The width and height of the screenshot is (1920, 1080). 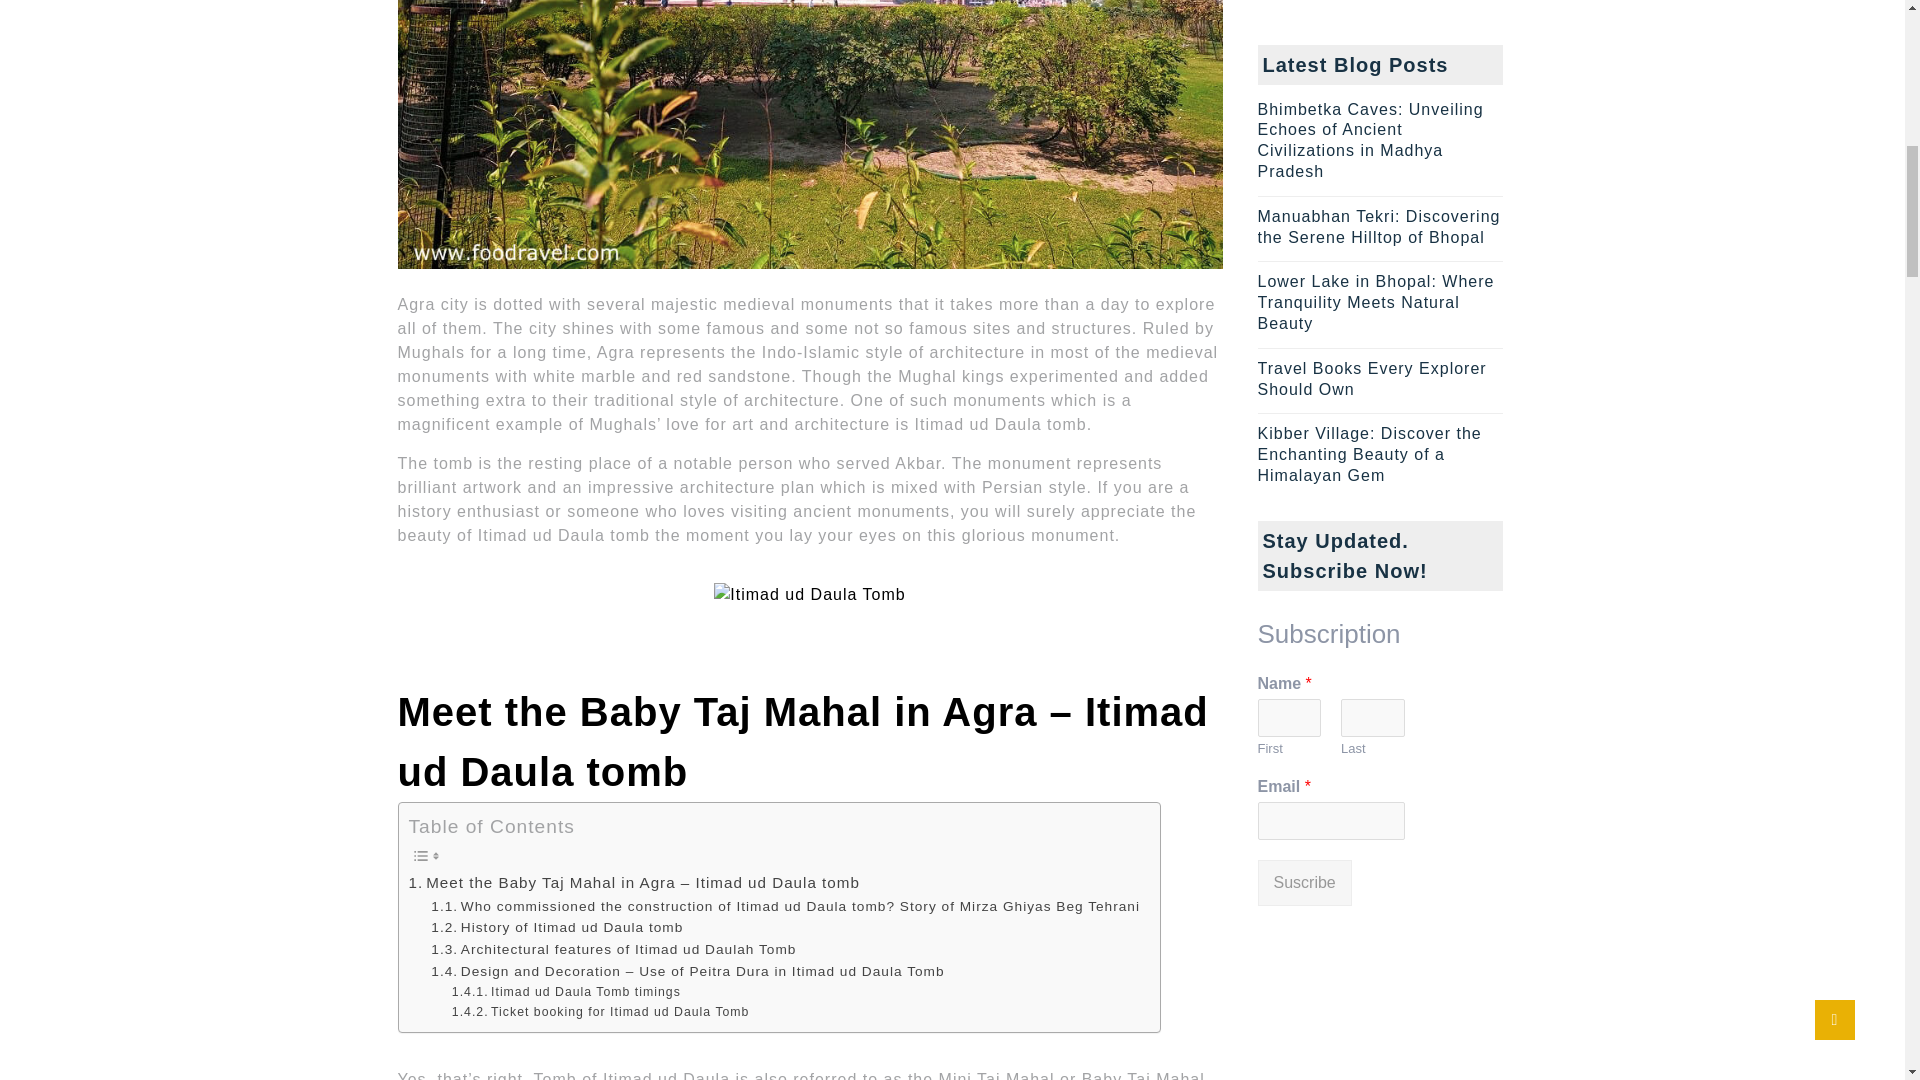 I want to click on History of Itimad ud Daula tomb, so click(x=556, y=927).